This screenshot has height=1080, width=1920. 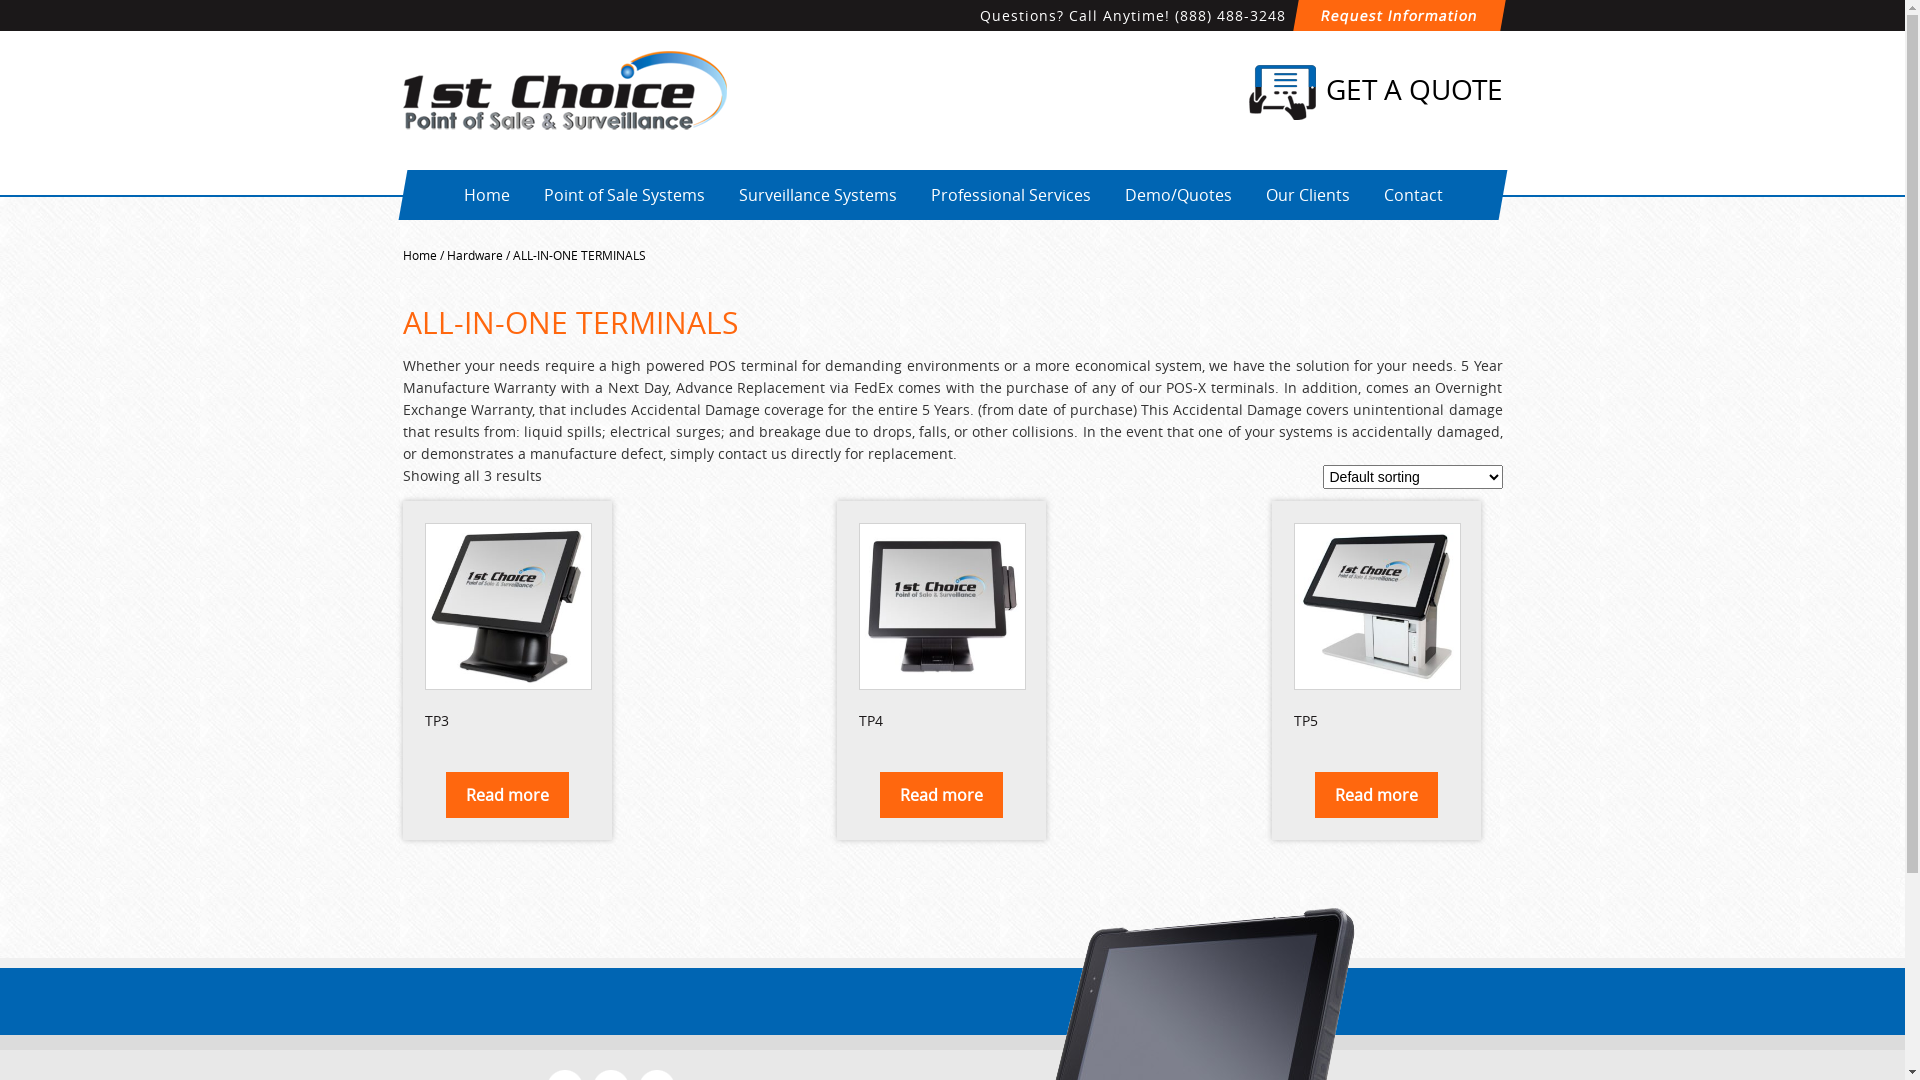 I want to click on Request Information, so click(x=1396, y=16).